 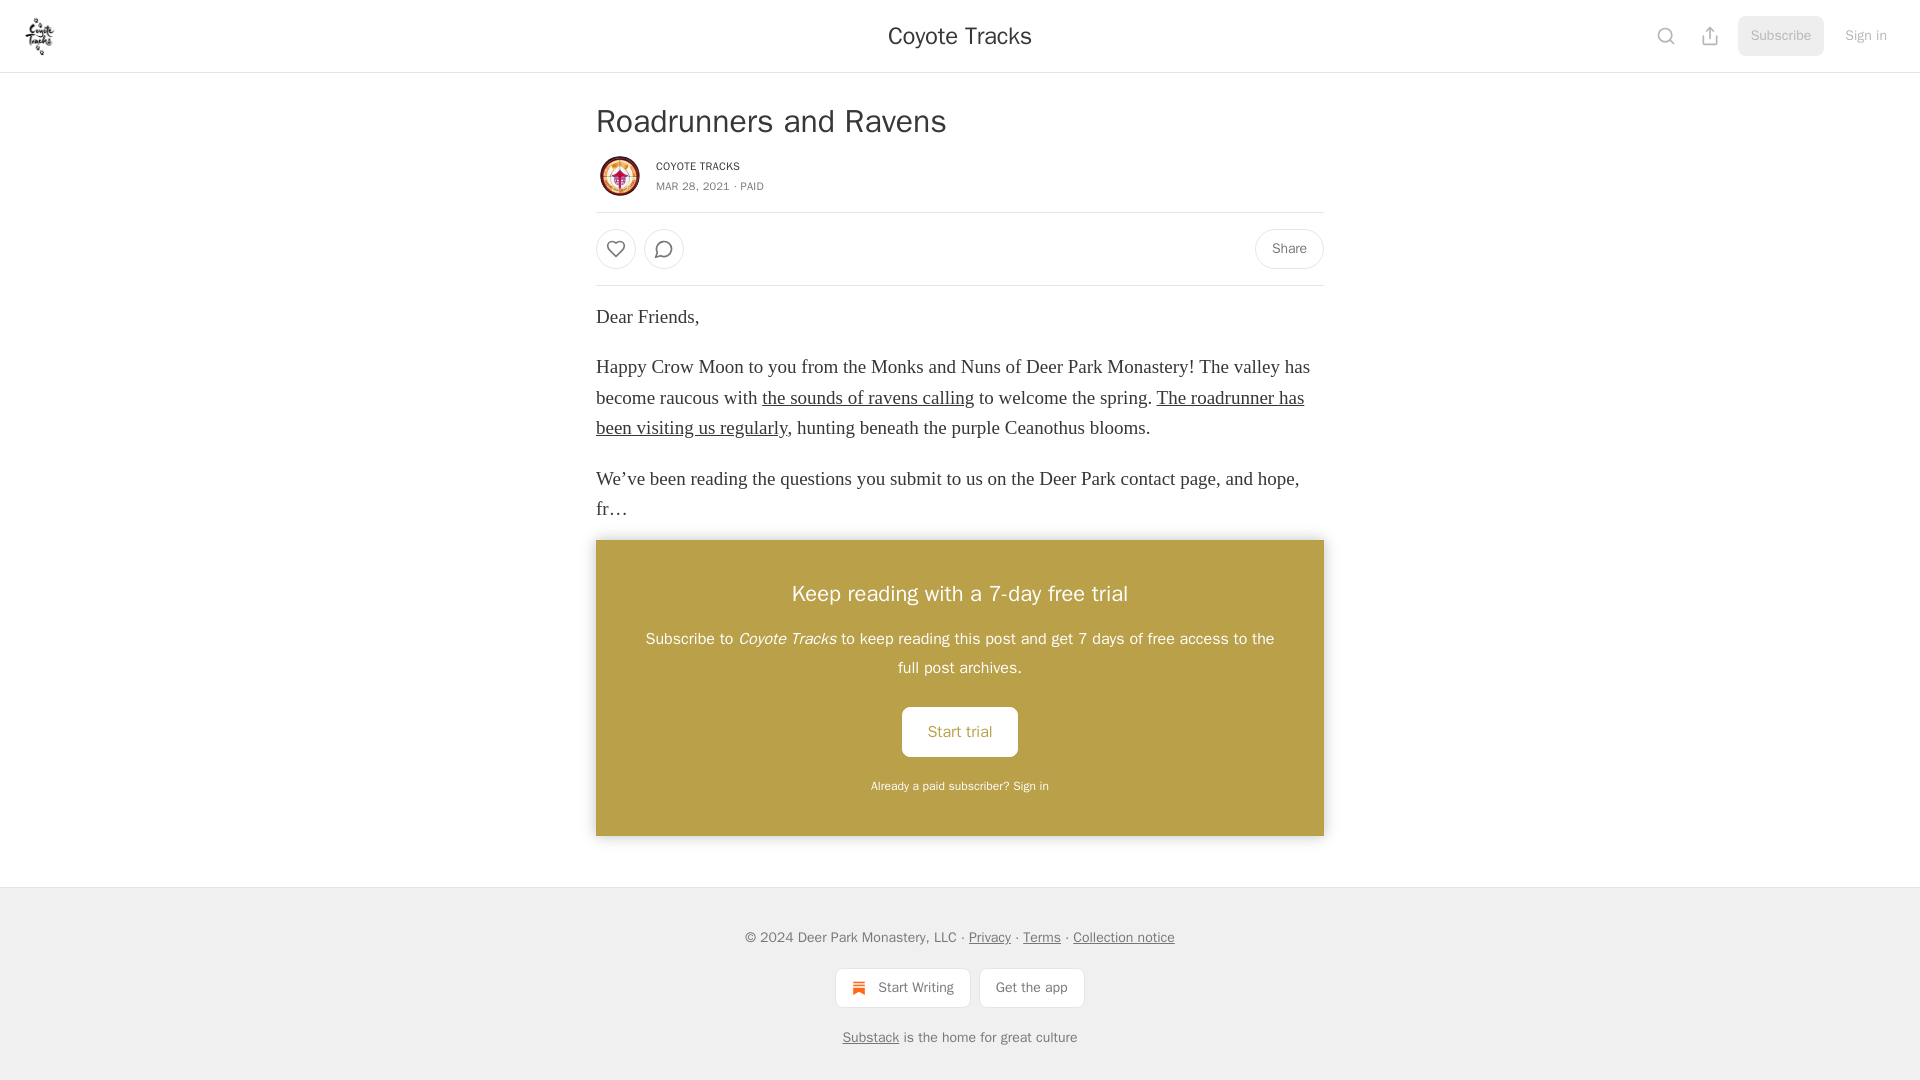 What do you see at coordinates (1042, 937) in the screenshot?
I see `Terms` at bounding box center [1042, 937].